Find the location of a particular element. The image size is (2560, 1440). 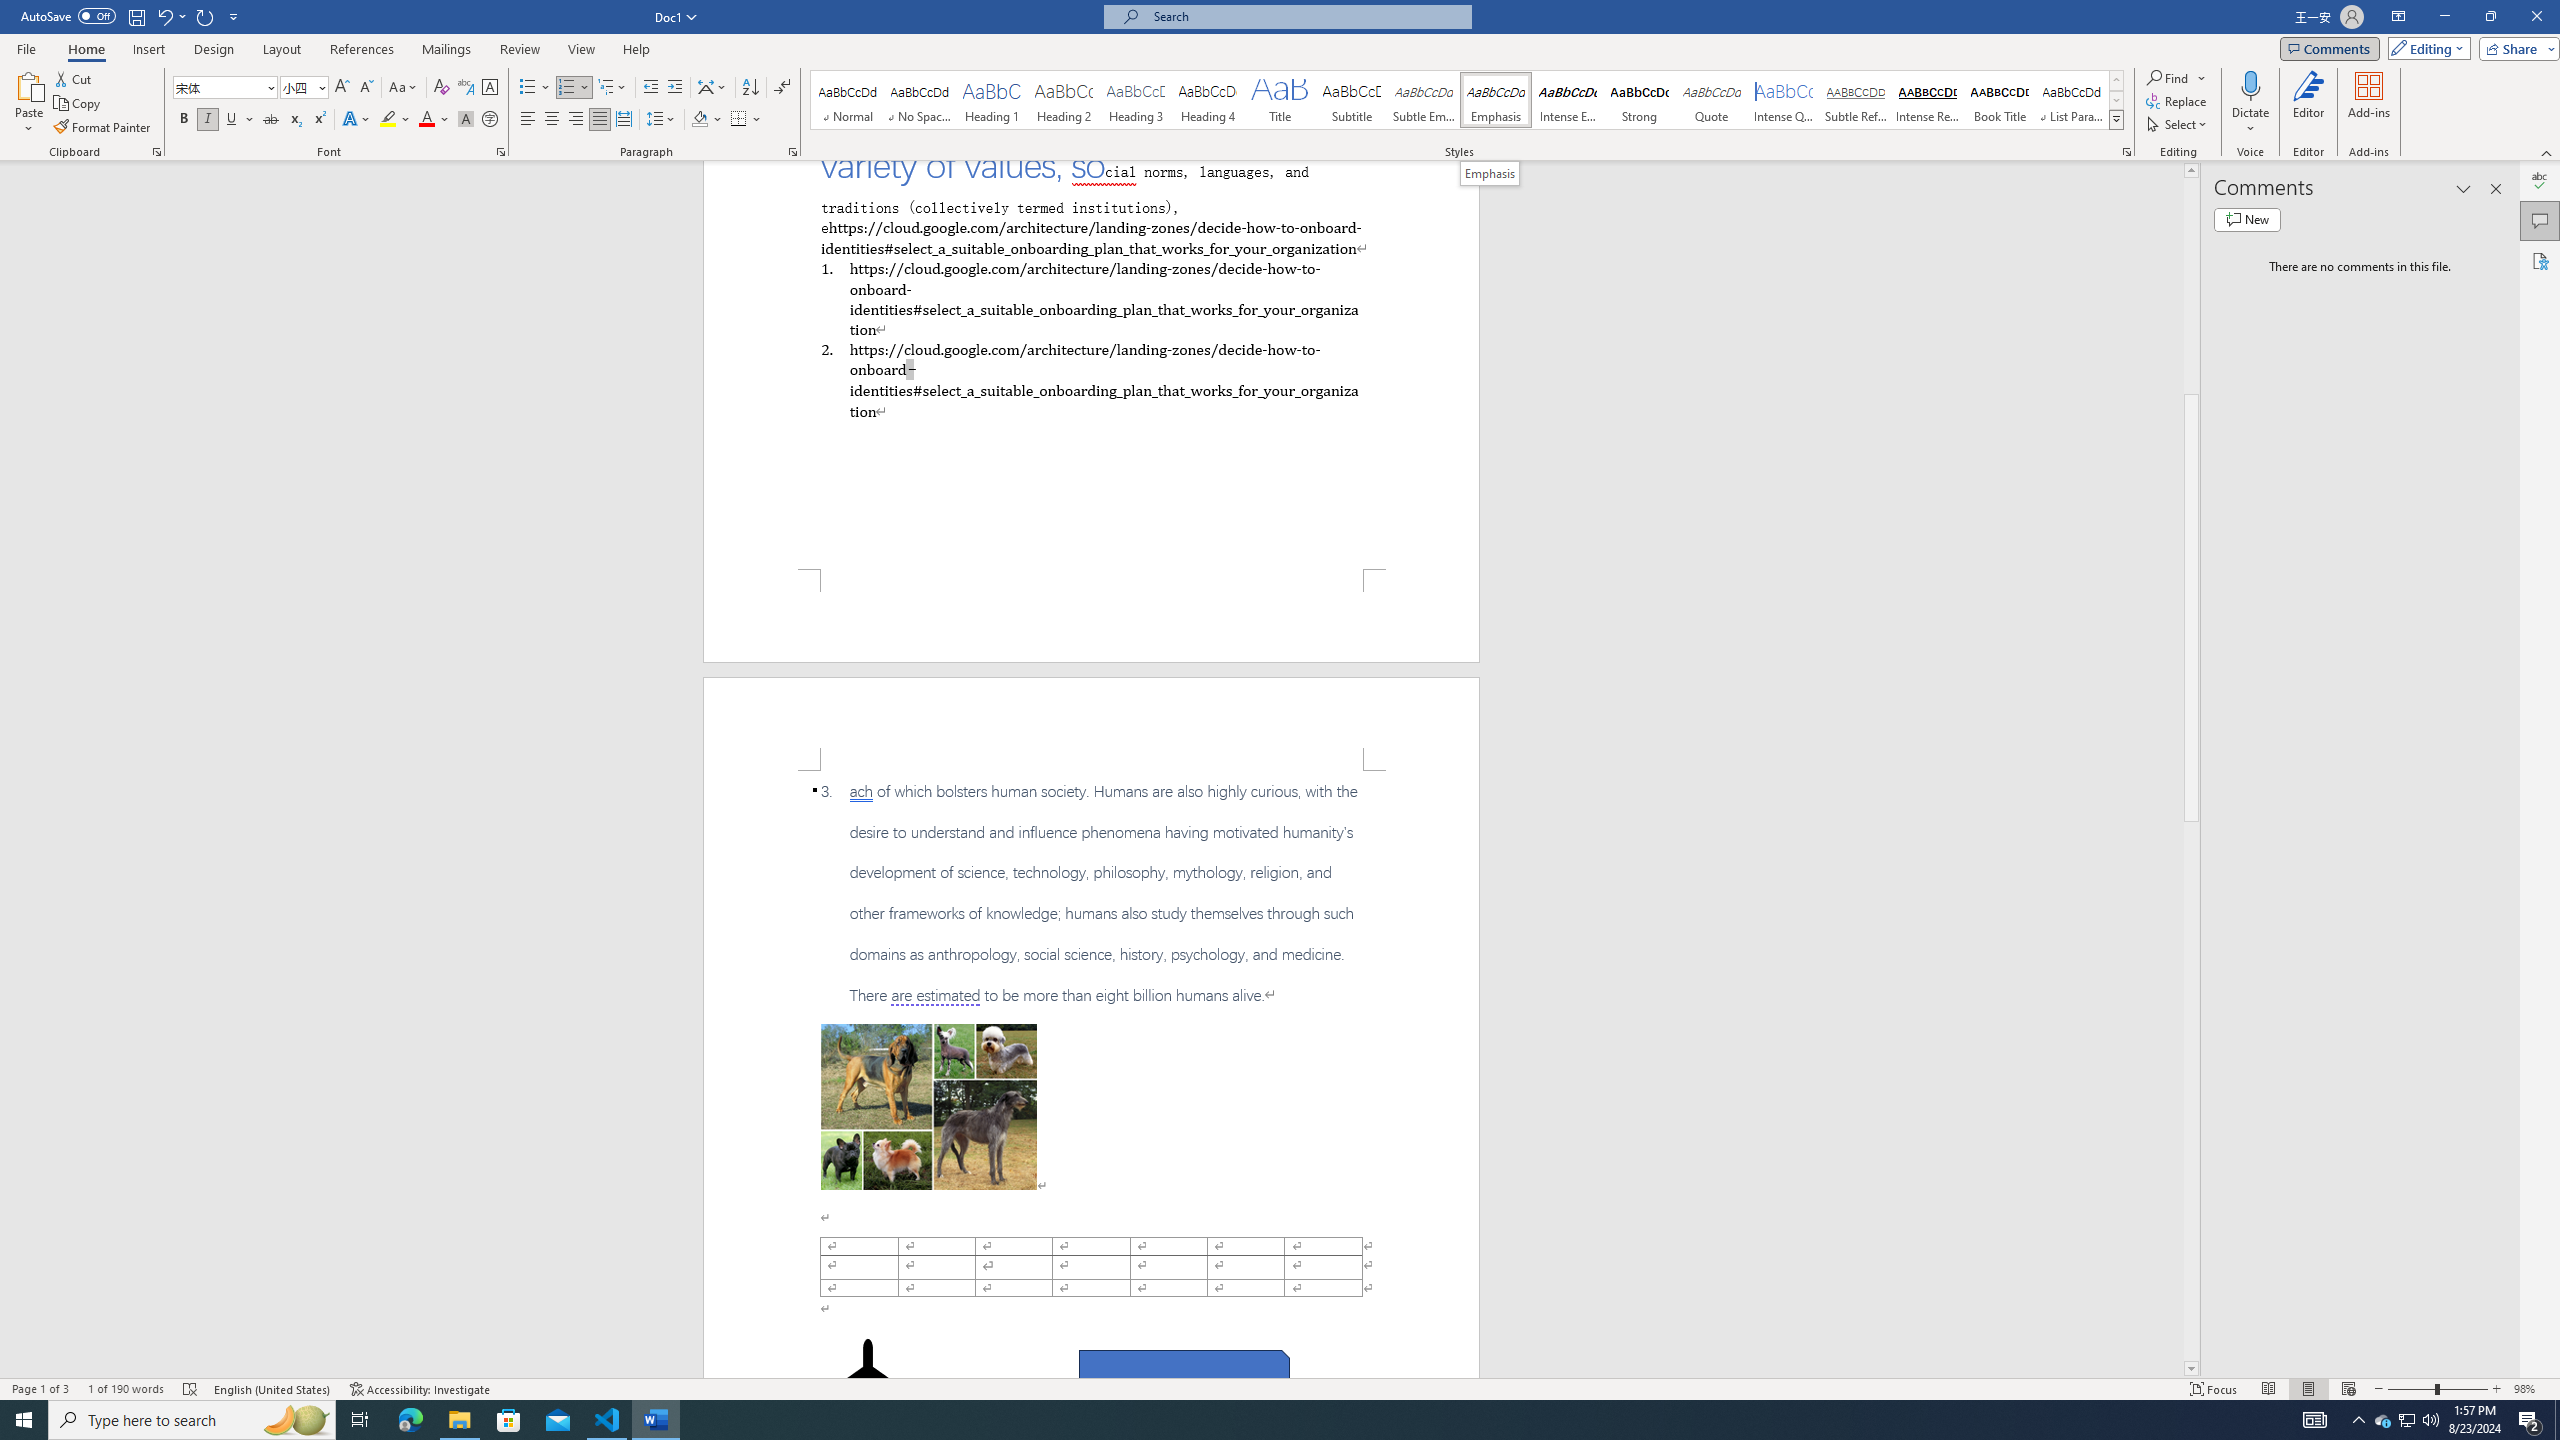

Title is located at coordinates (1280, 100).